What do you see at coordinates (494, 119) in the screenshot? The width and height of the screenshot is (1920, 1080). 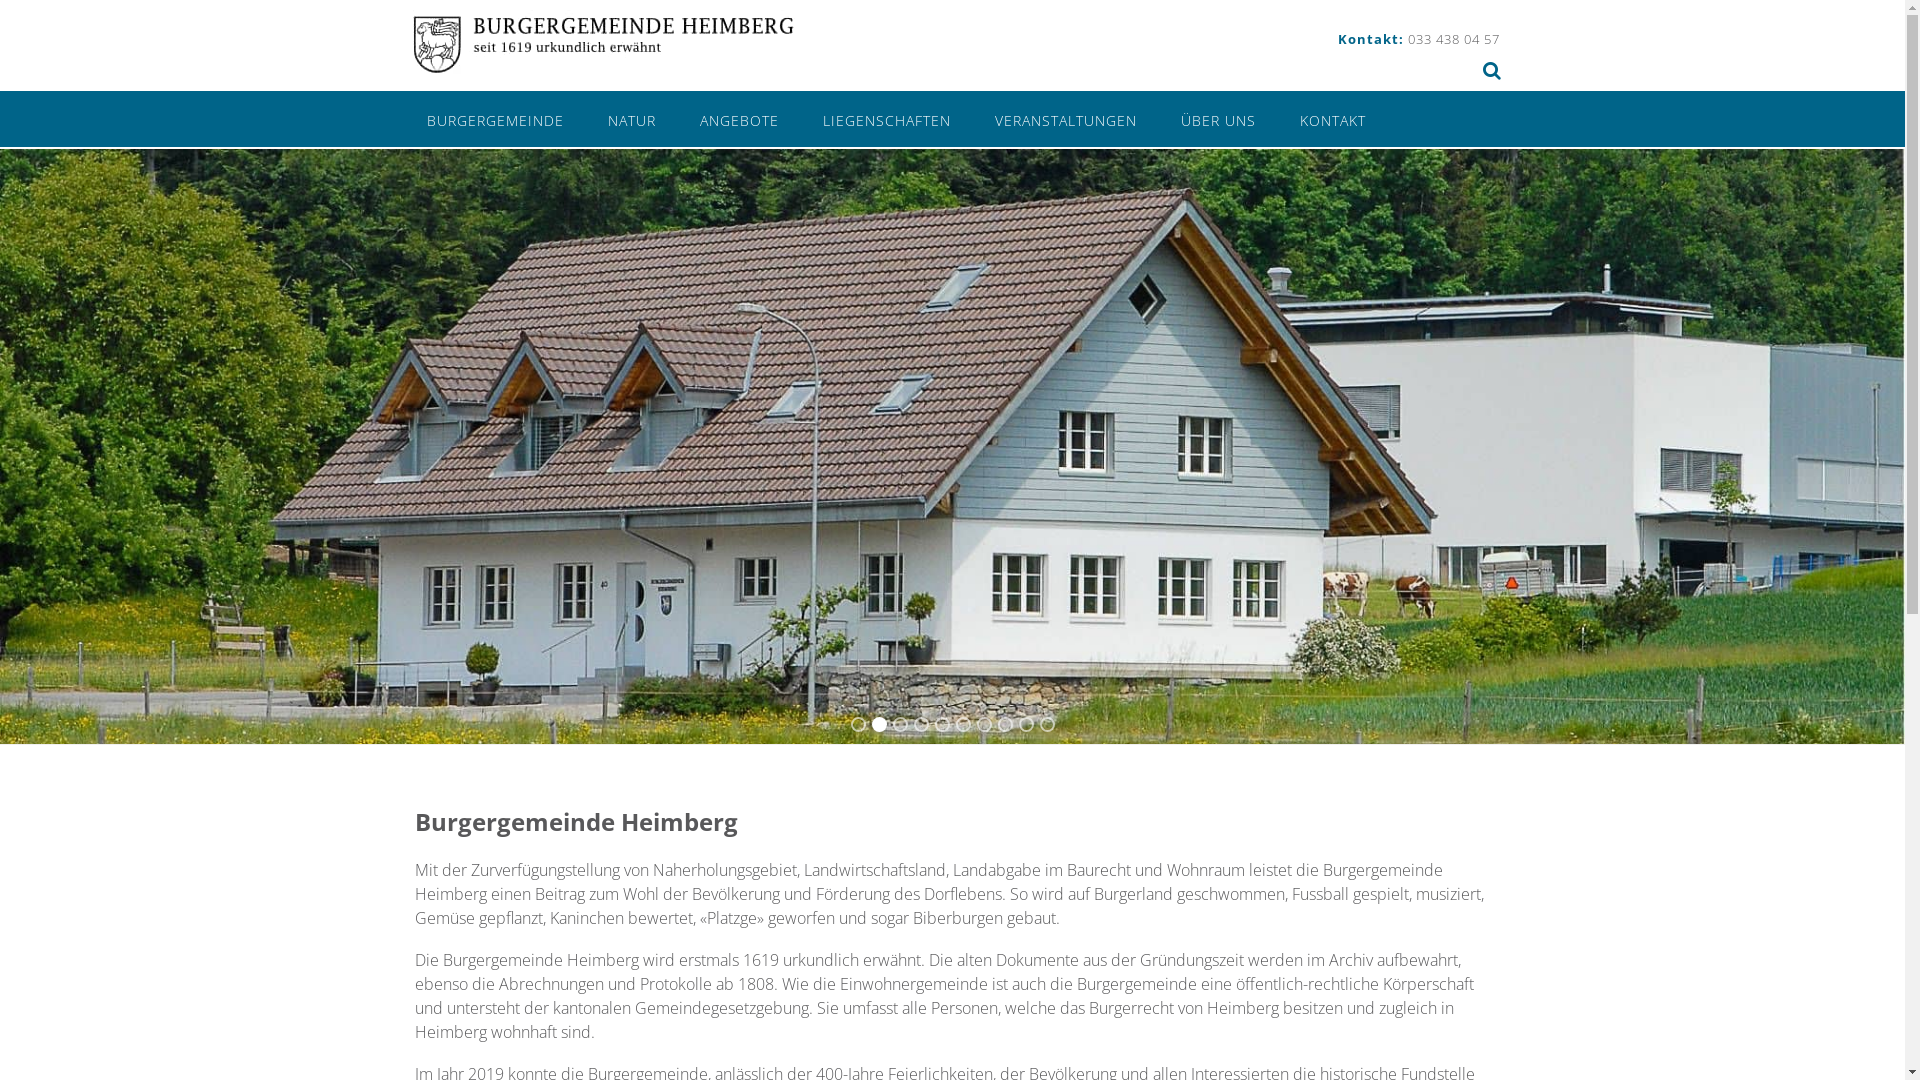 I see `BURGERGEMEINDE` at bounding box center [494, 119].